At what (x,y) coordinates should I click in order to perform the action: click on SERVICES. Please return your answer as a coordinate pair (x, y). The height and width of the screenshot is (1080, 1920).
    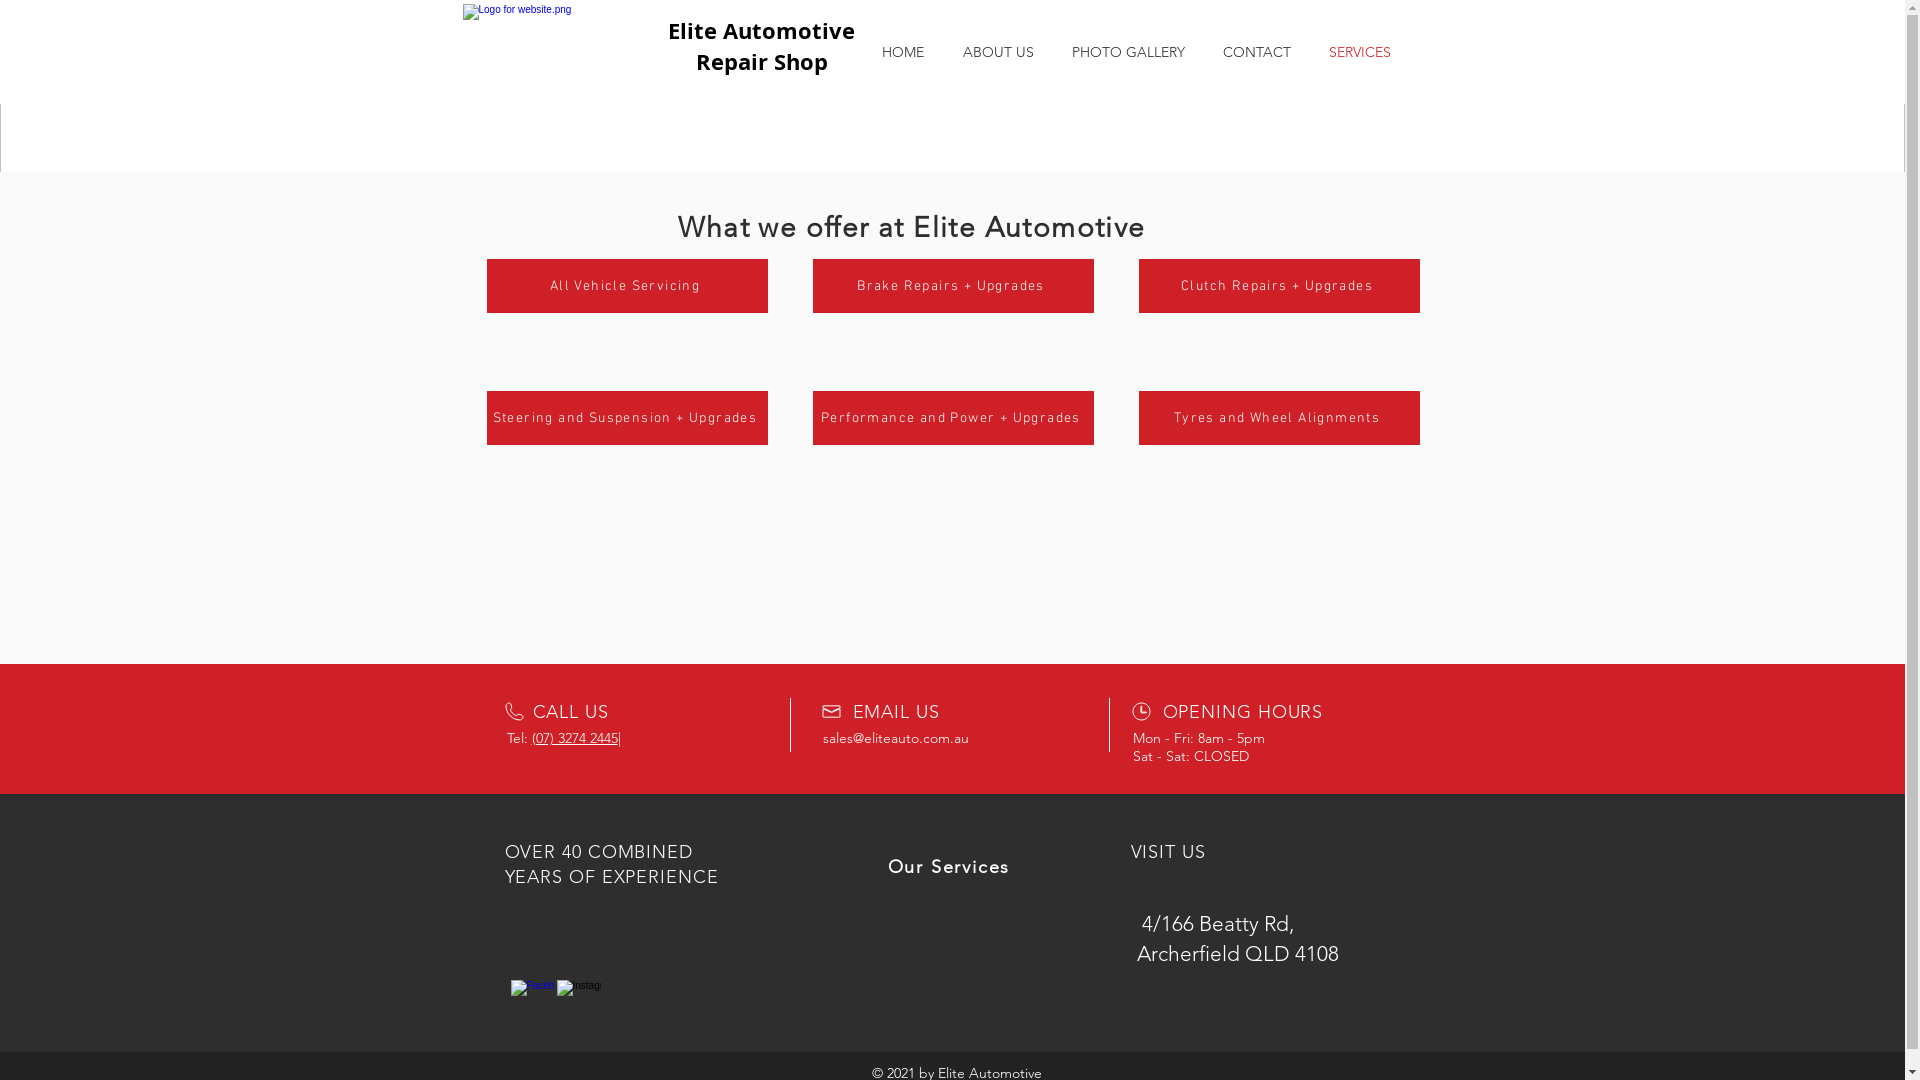
    Looking at the image, I should click on (1360, 52).